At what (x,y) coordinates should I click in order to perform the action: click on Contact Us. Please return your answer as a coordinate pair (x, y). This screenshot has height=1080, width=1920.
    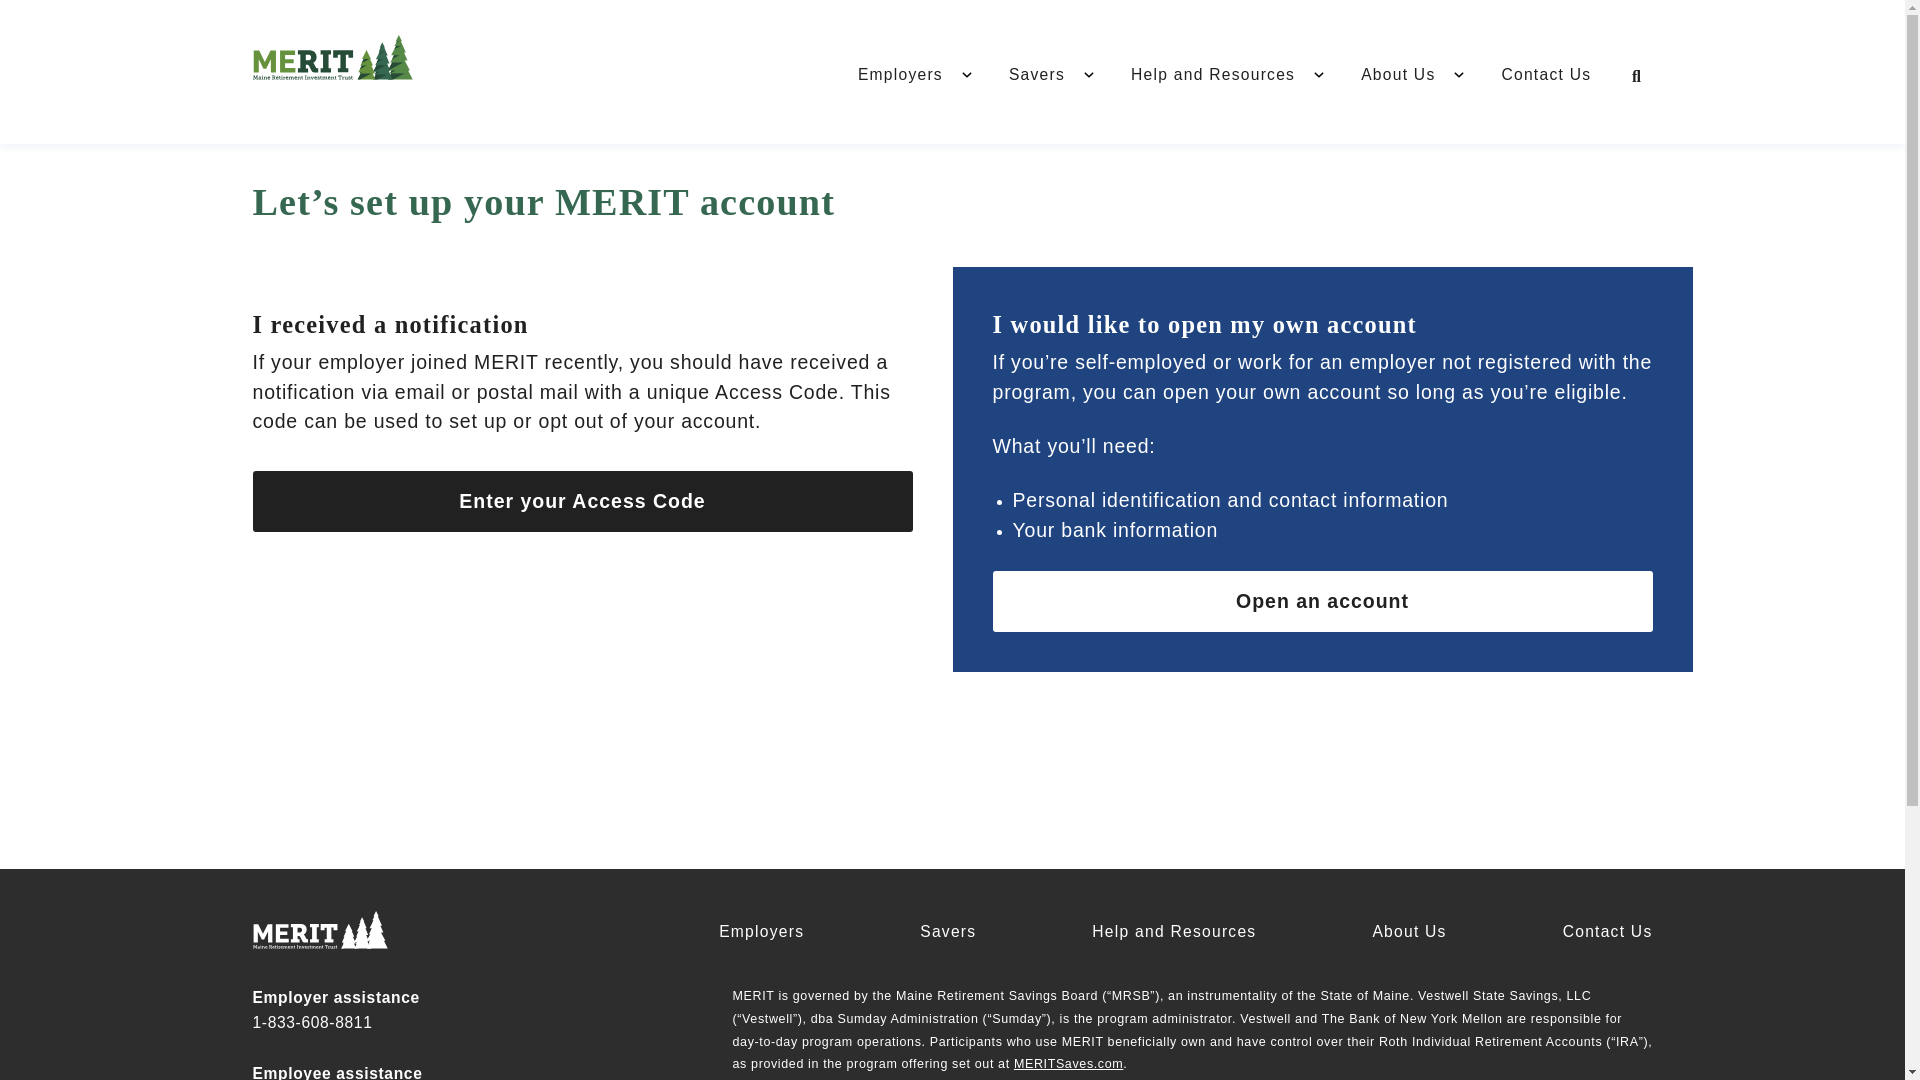
    Looking at the image, I should click on (1608, 932).